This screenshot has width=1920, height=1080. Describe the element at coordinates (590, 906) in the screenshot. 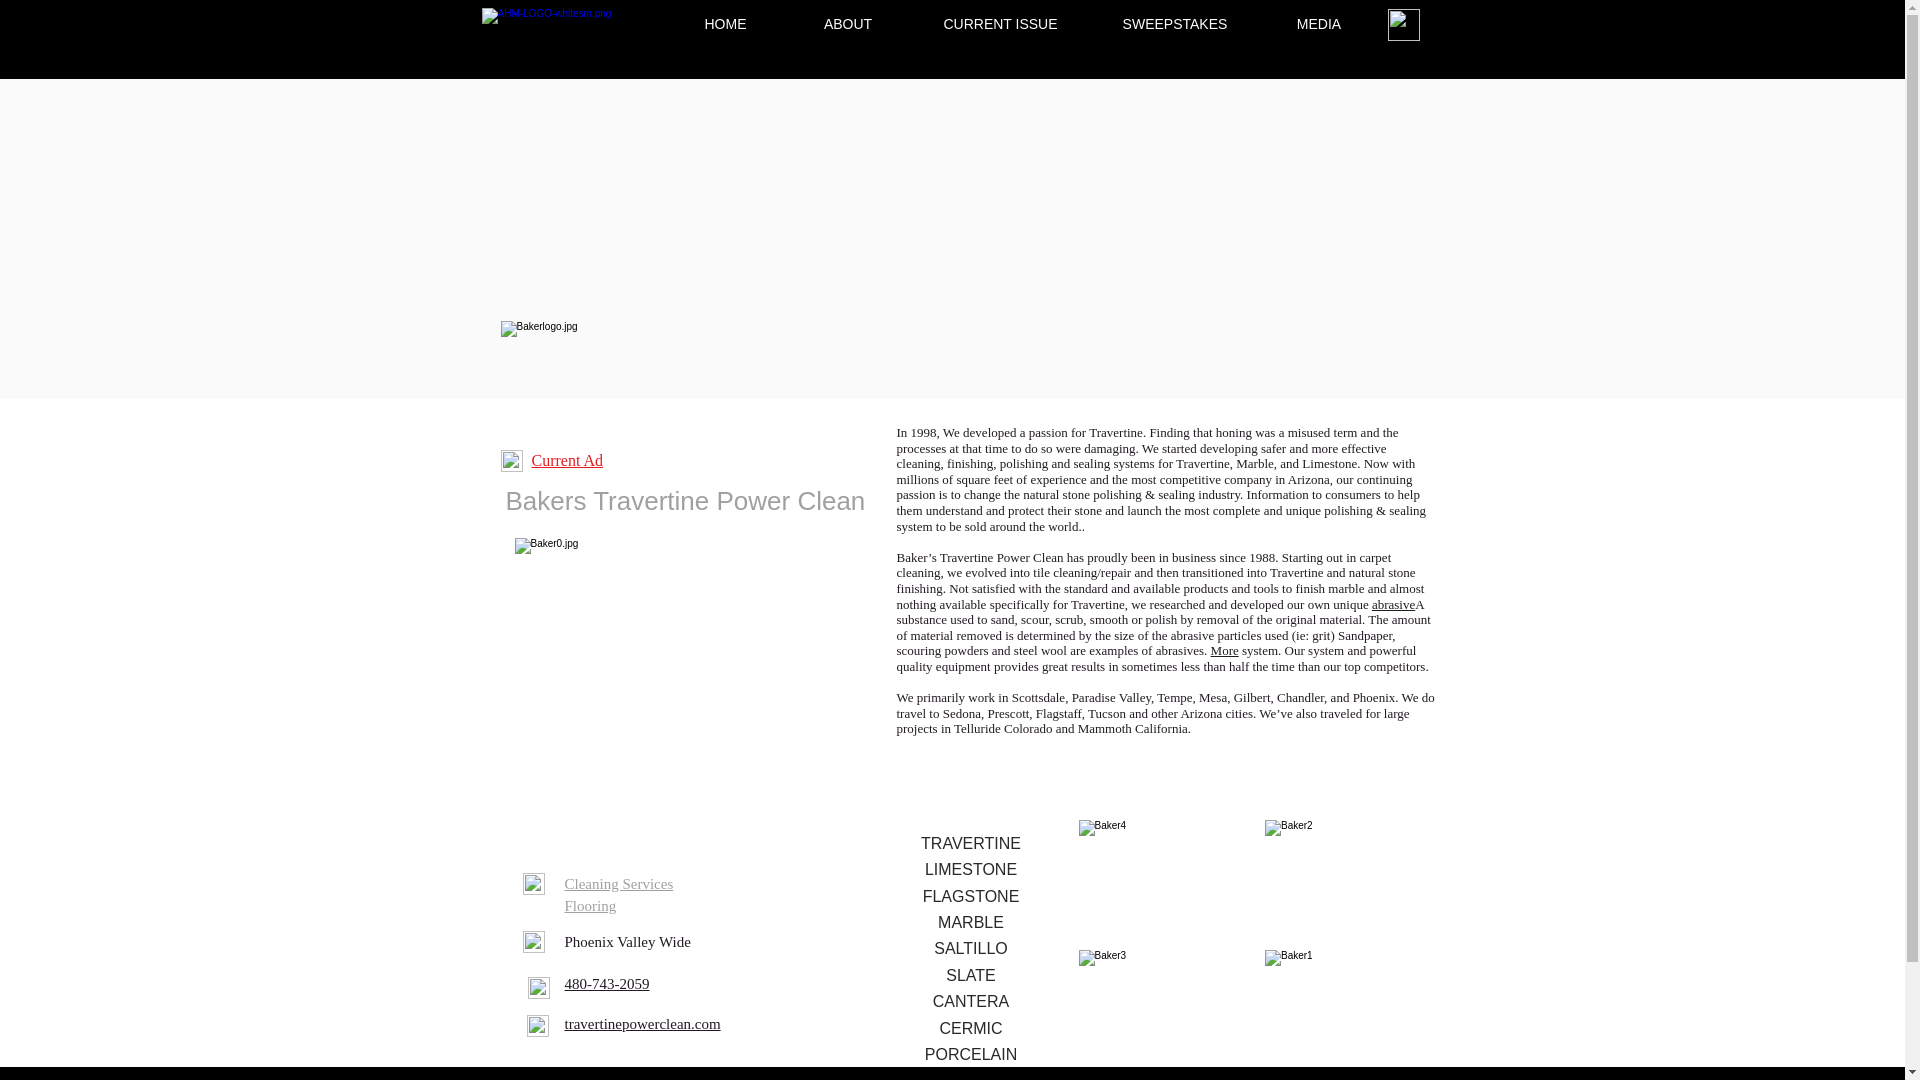

I see `Flooring` at that location.